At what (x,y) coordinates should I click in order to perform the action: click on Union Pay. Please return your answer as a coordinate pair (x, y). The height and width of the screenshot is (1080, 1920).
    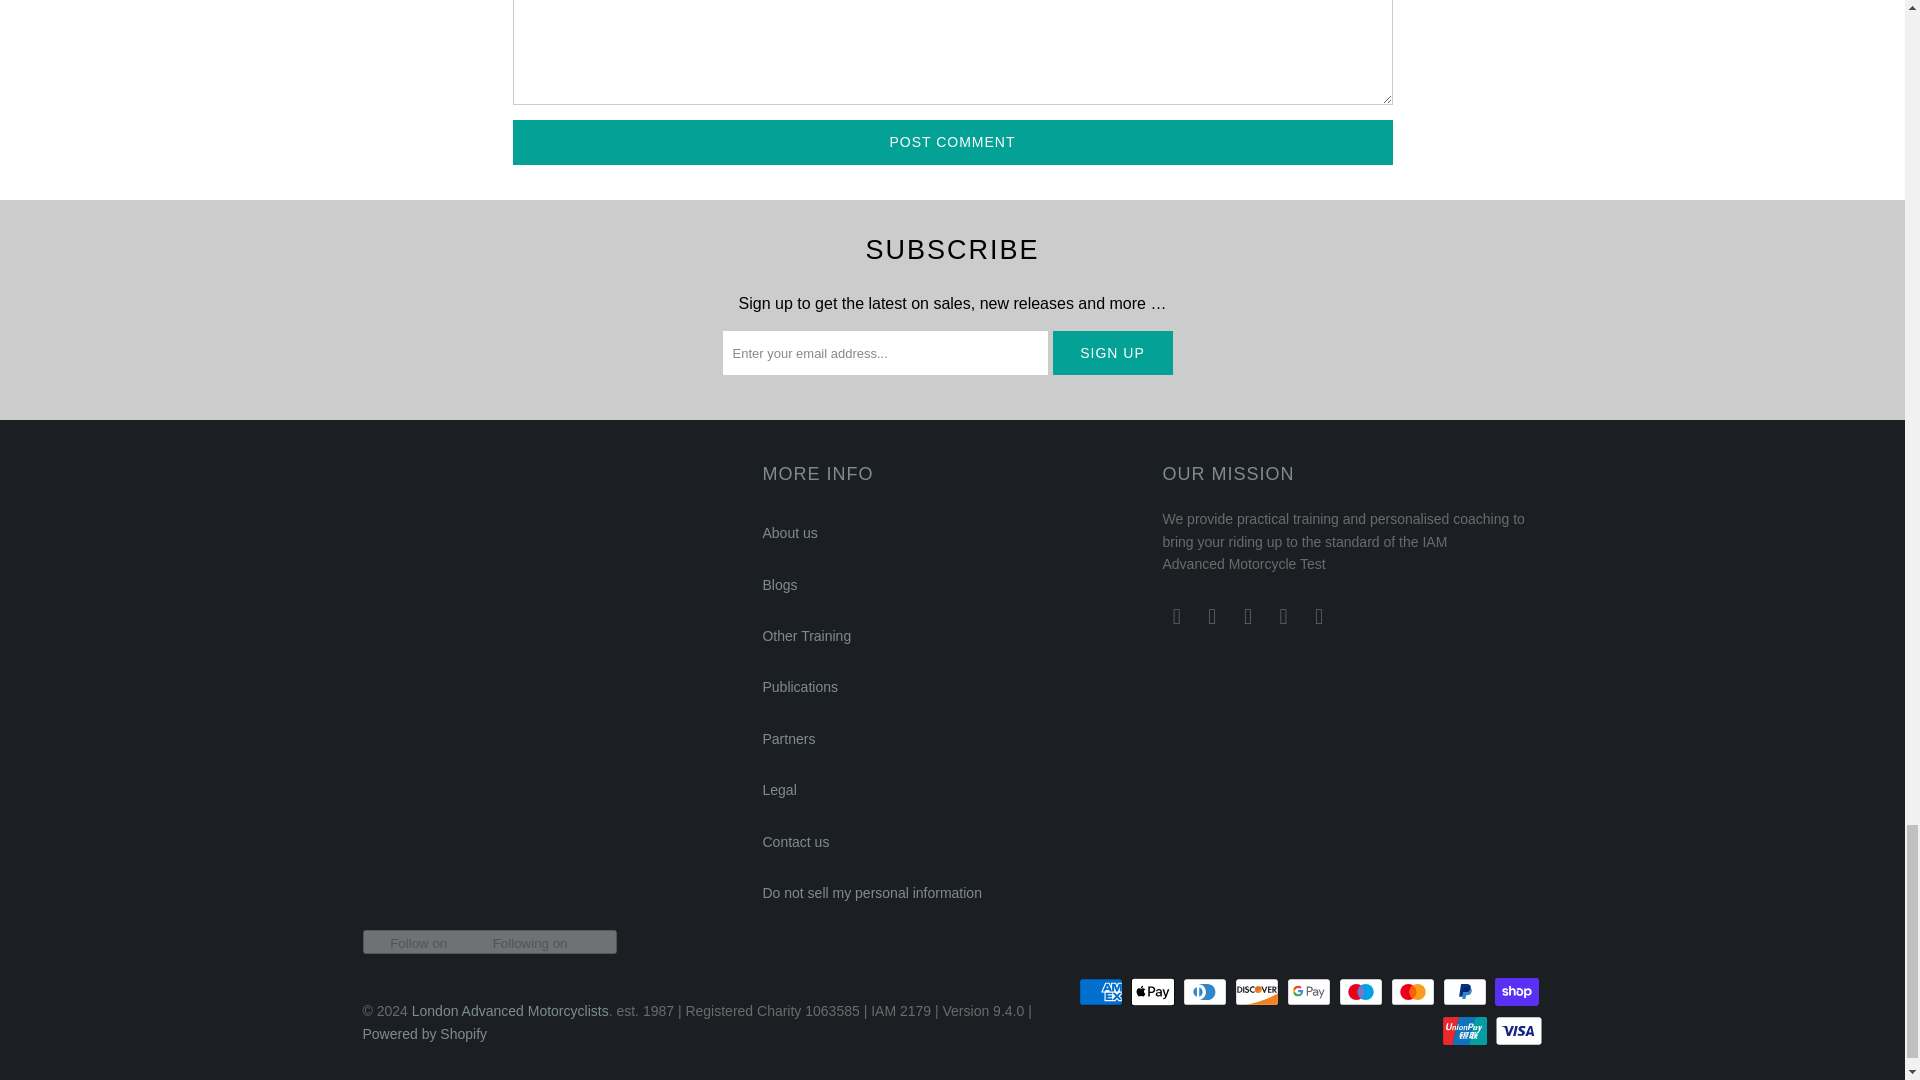
    Looking at the image, I should click on (1467, 1031).